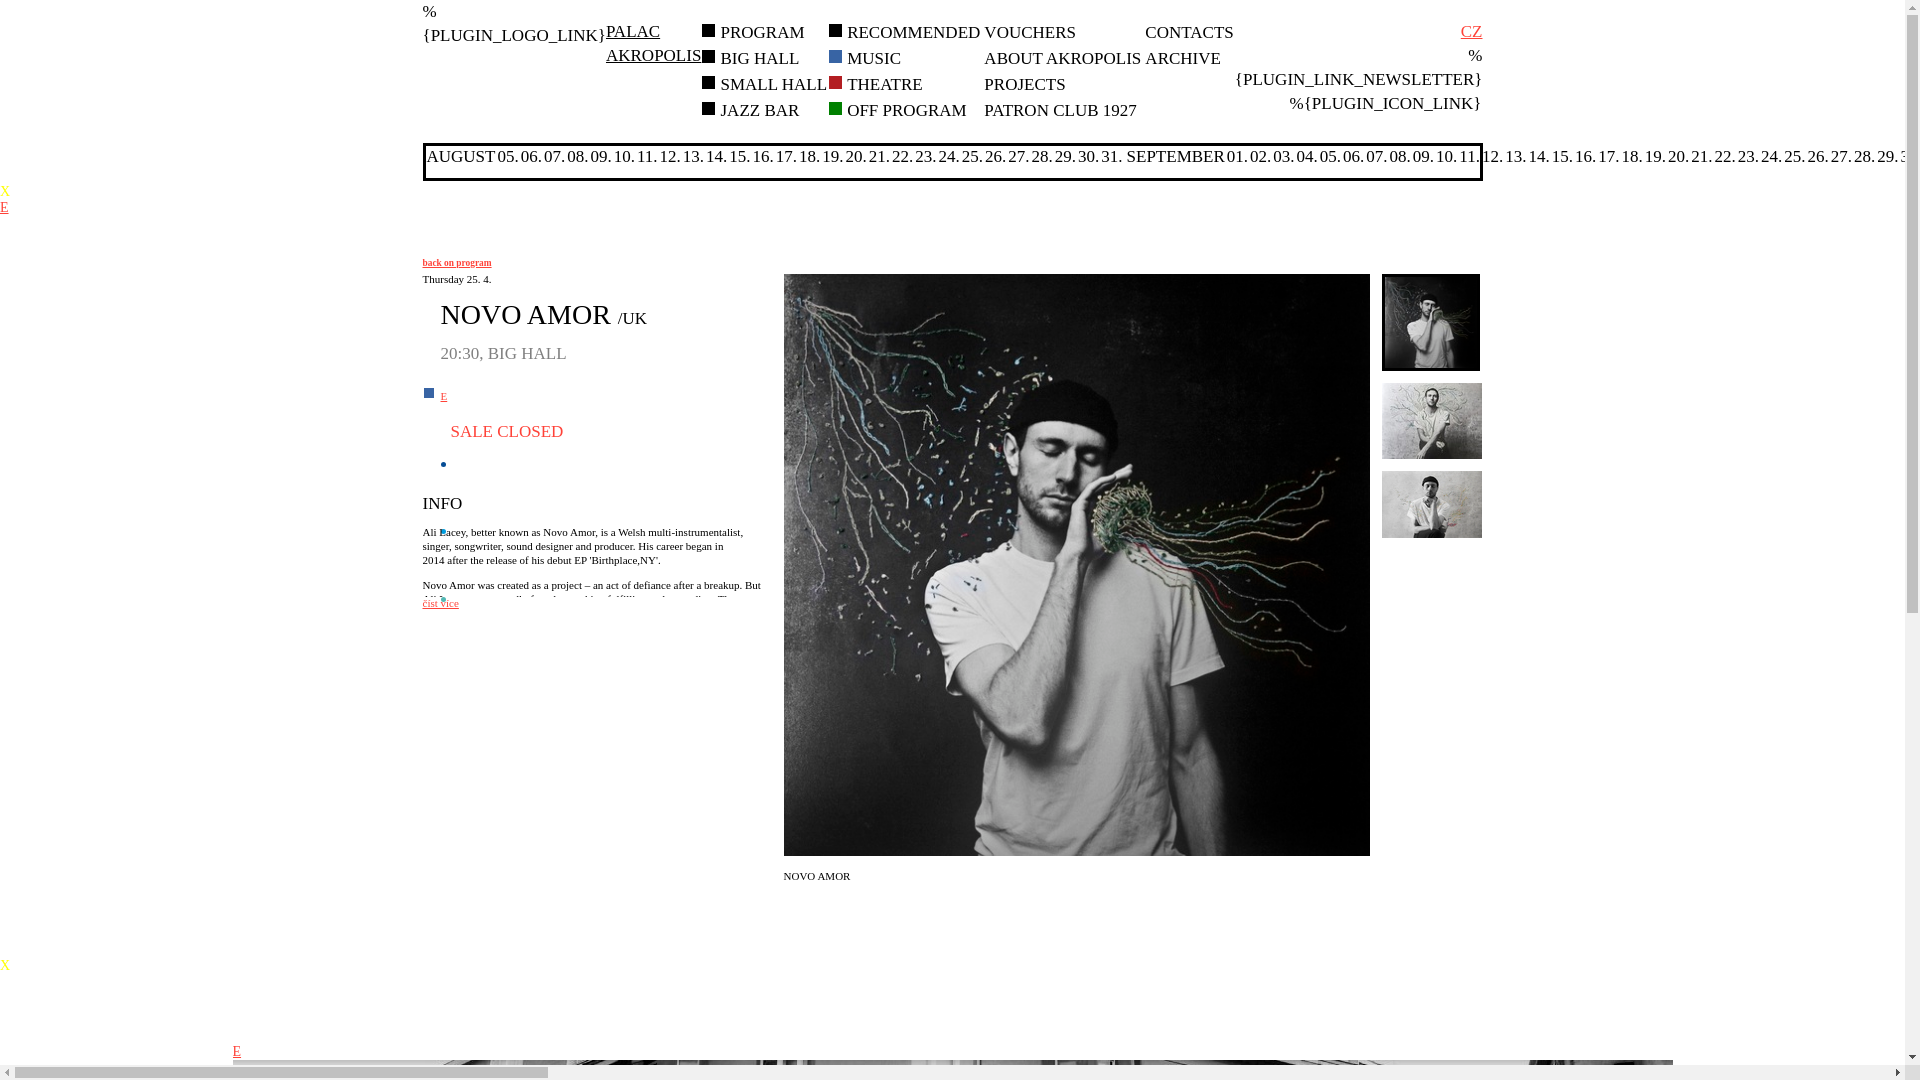 This screenshot has width=1920, height=1080. Describe the element at coordinates (884, 84) in the screenshot. I see `MUSIC` at that location.